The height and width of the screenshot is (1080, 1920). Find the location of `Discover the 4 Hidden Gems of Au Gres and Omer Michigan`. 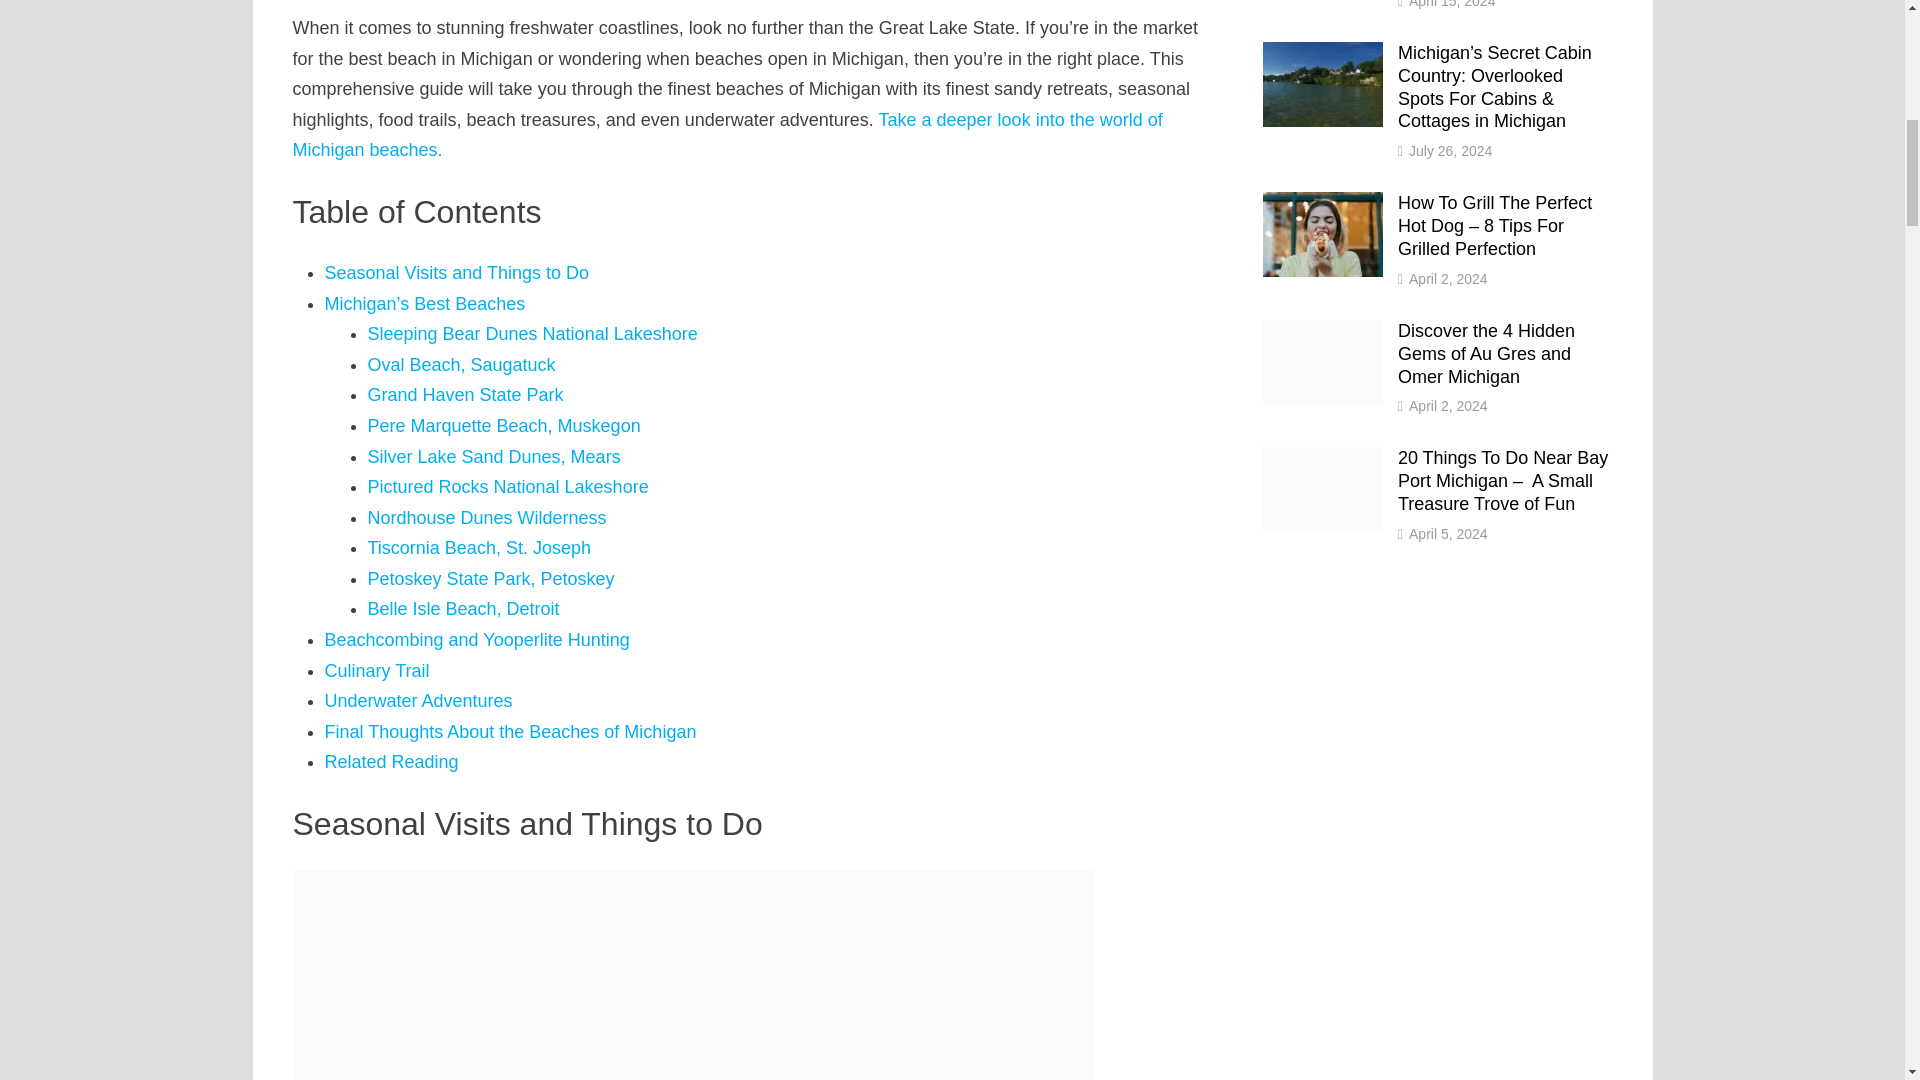

Discover the 4 Hidden Gems of Au Gres and Omer Michigan is located at coordinates (1322, 332).